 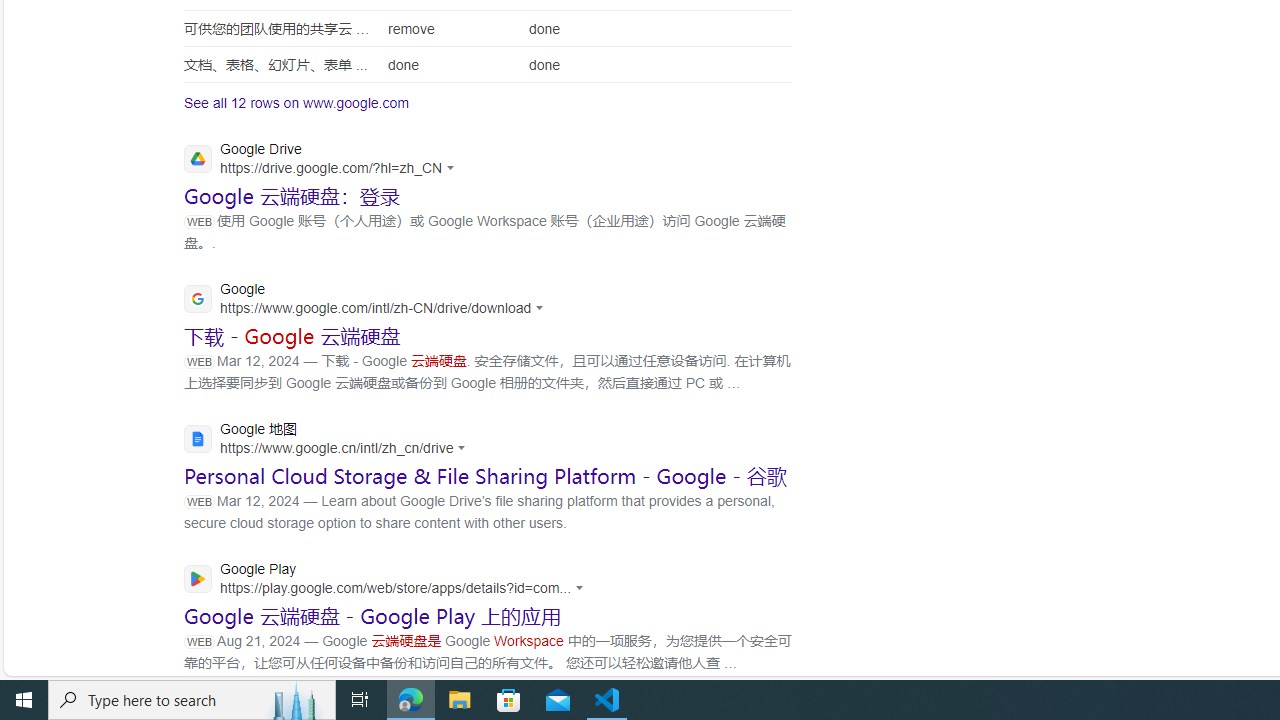 I want to click on Actions for this site, so click(x=582, y=587).